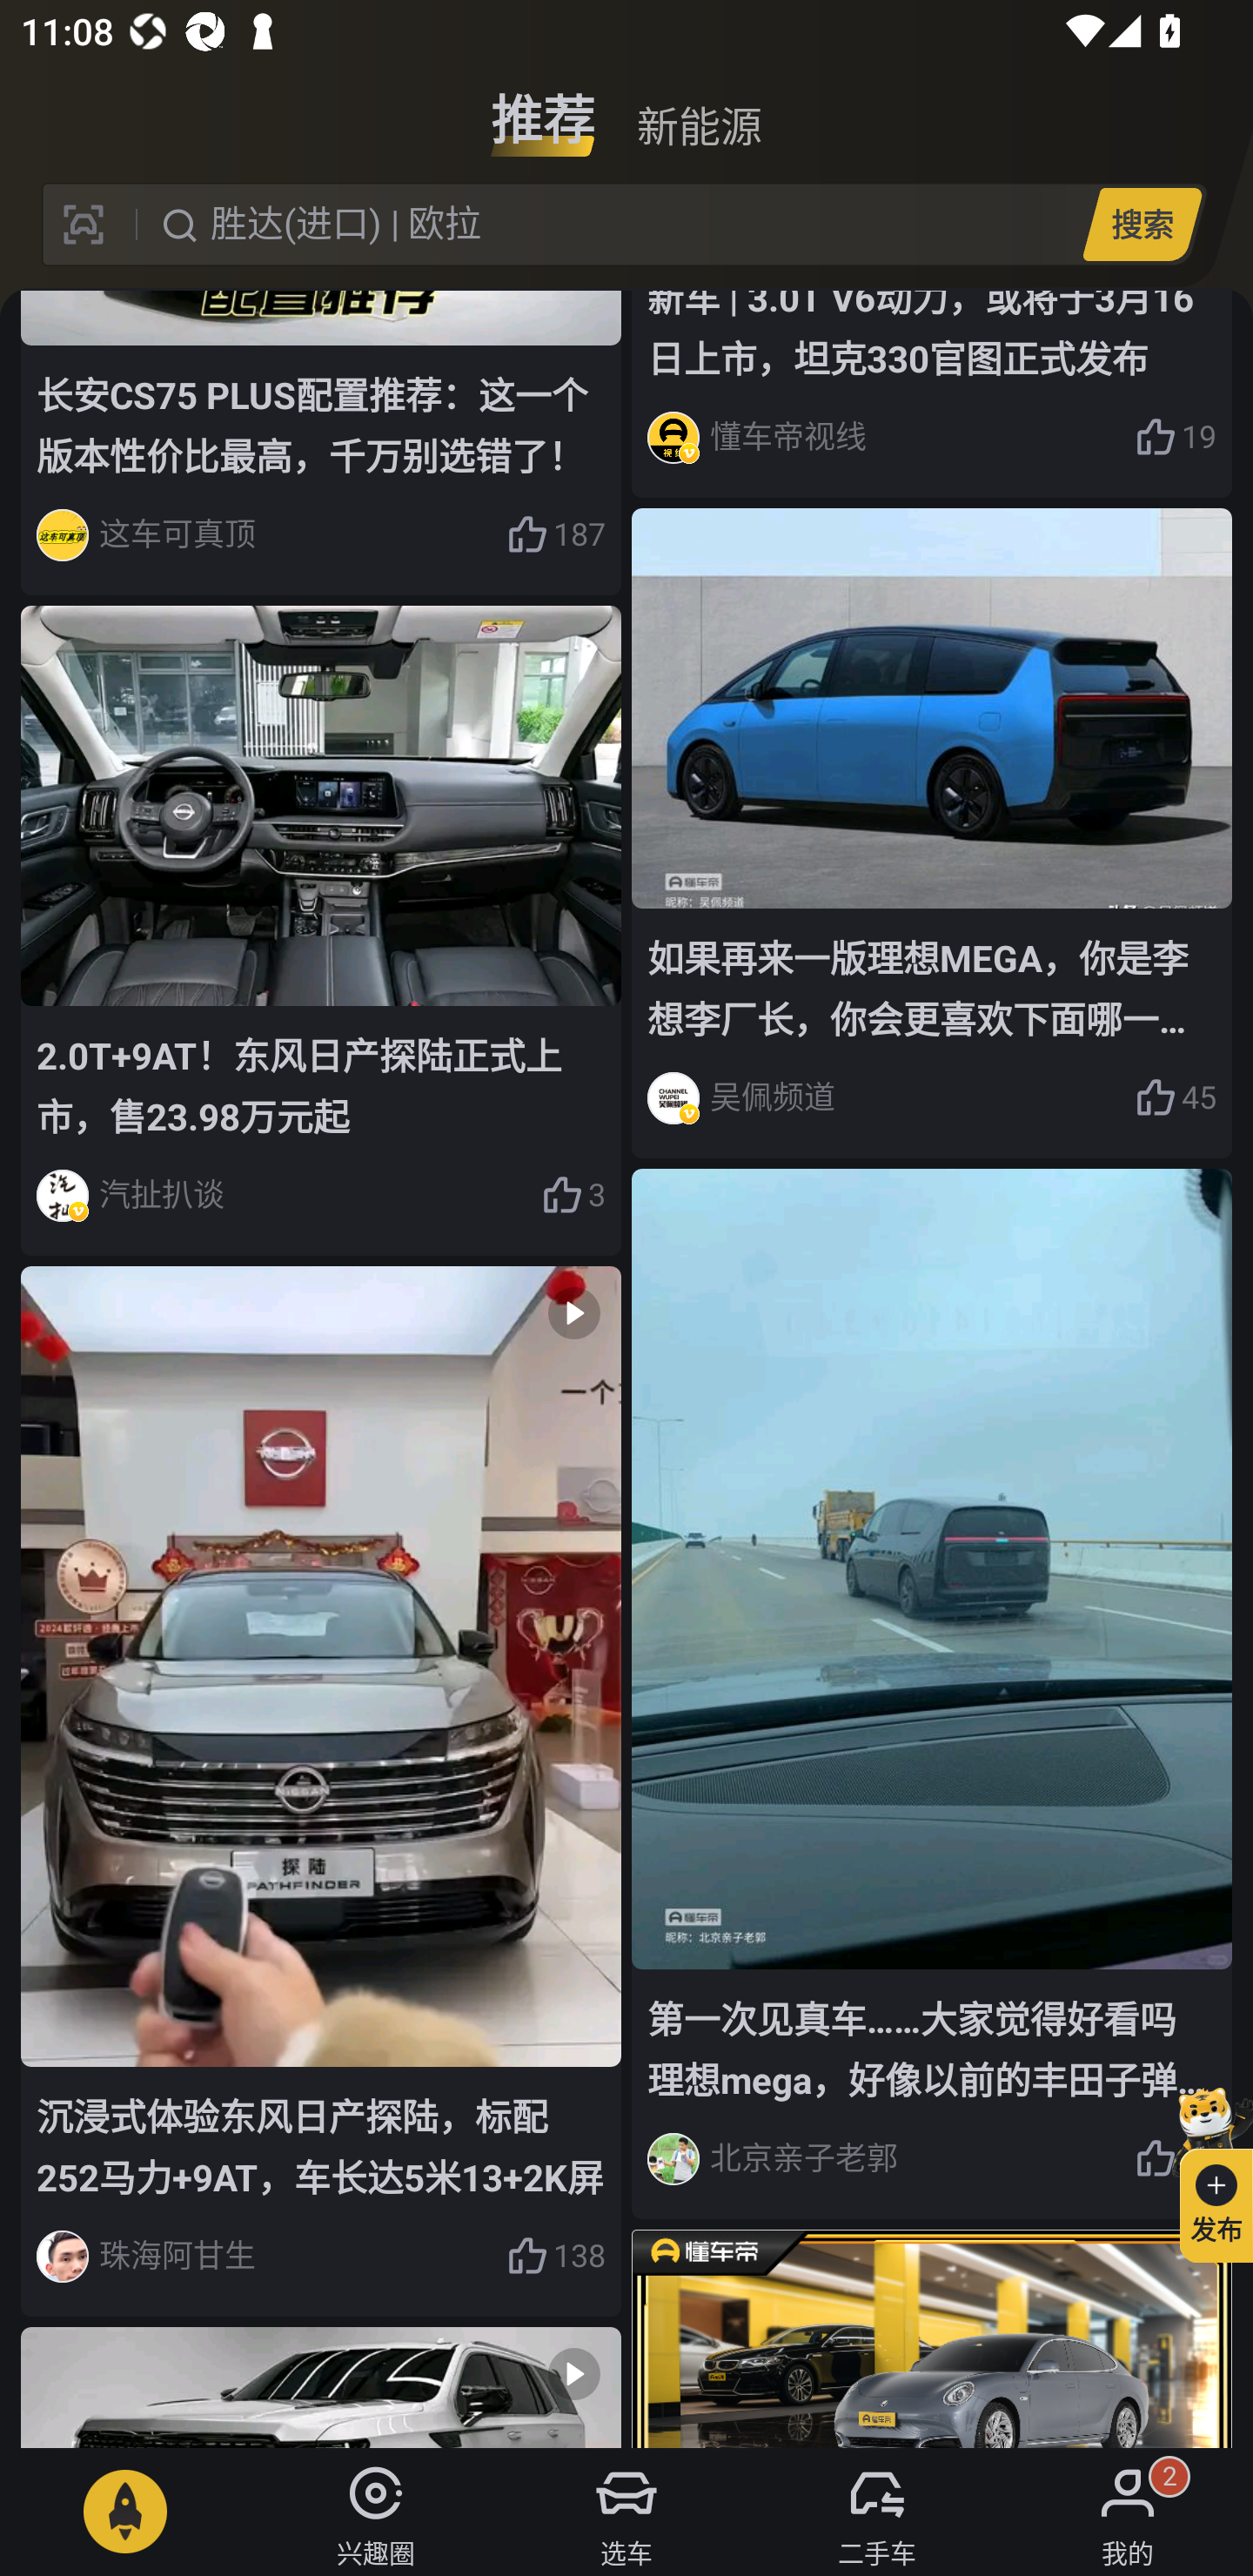  Describe the element at coordinates (877, 2512) in the screenshot. I see ` 二手车` at that location.